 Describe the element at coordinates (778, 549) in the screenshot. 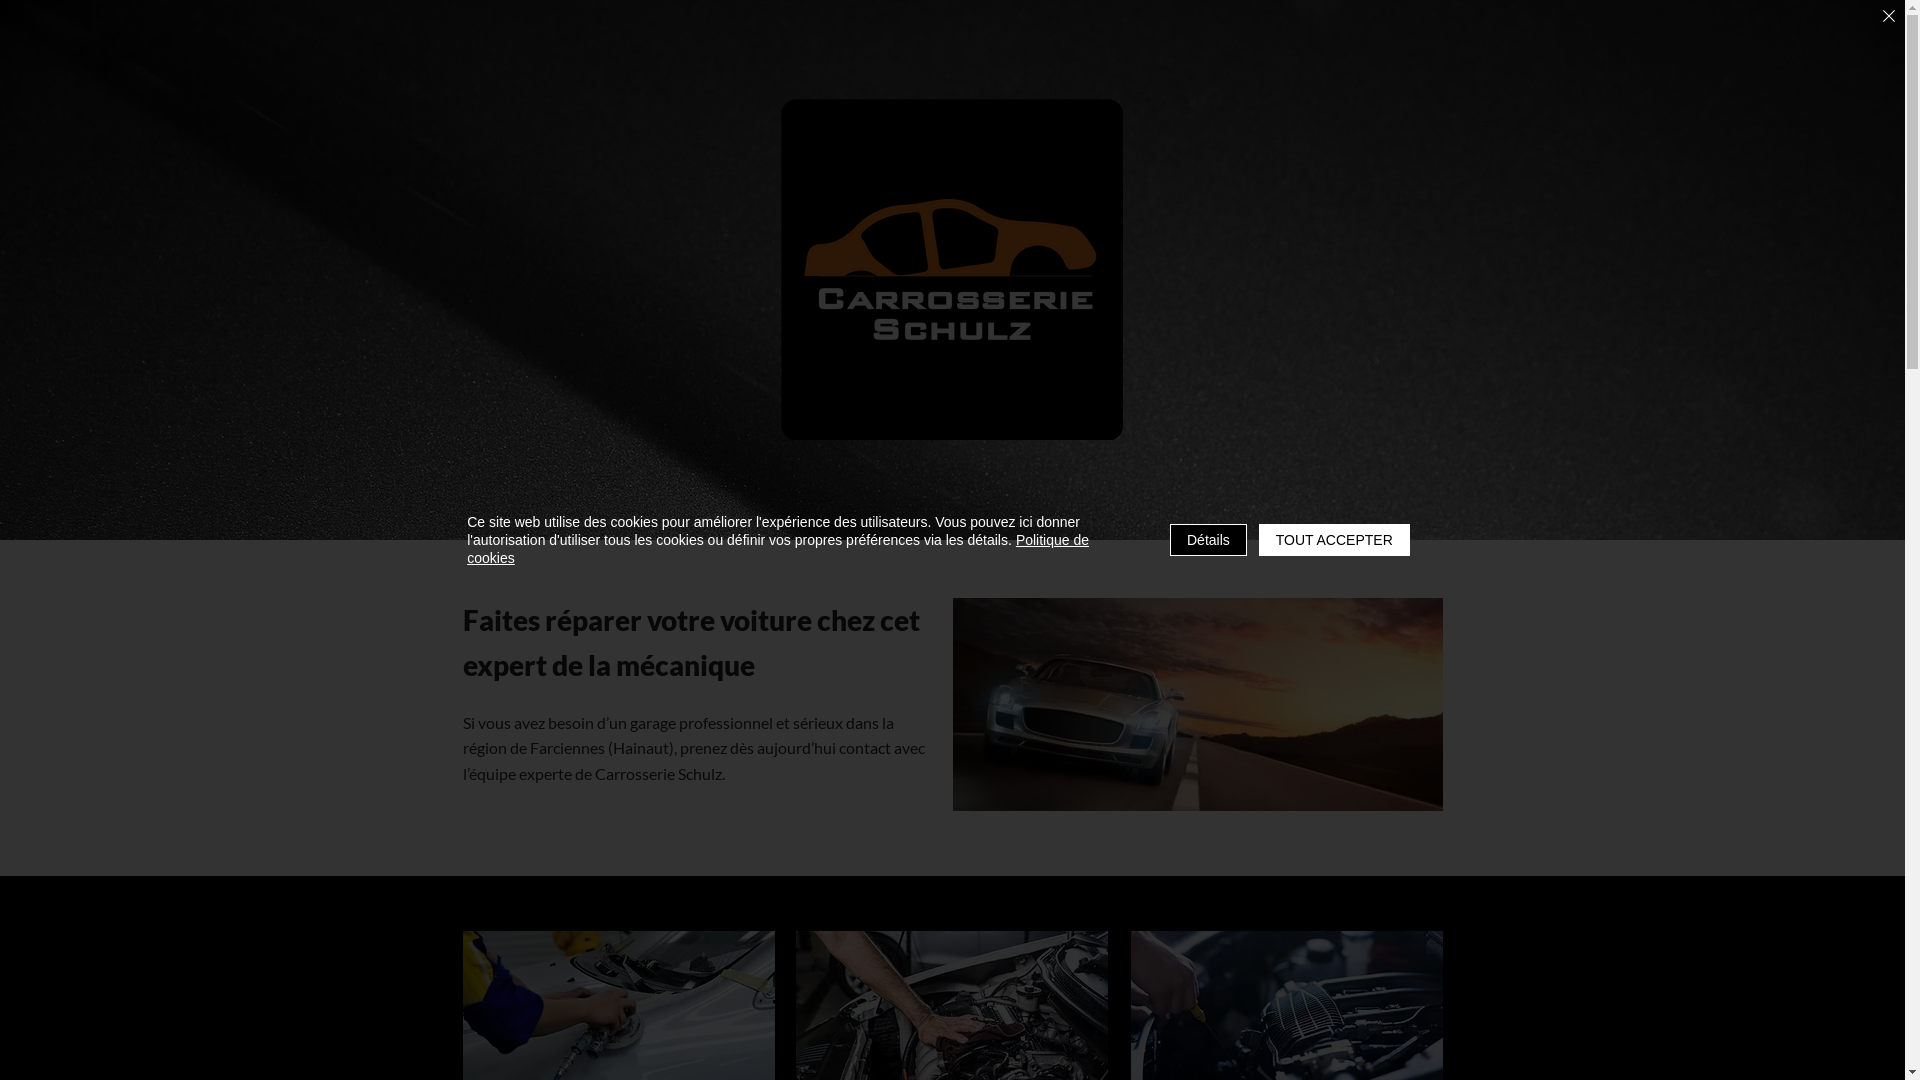

I see `Politique de cookies` at that location.